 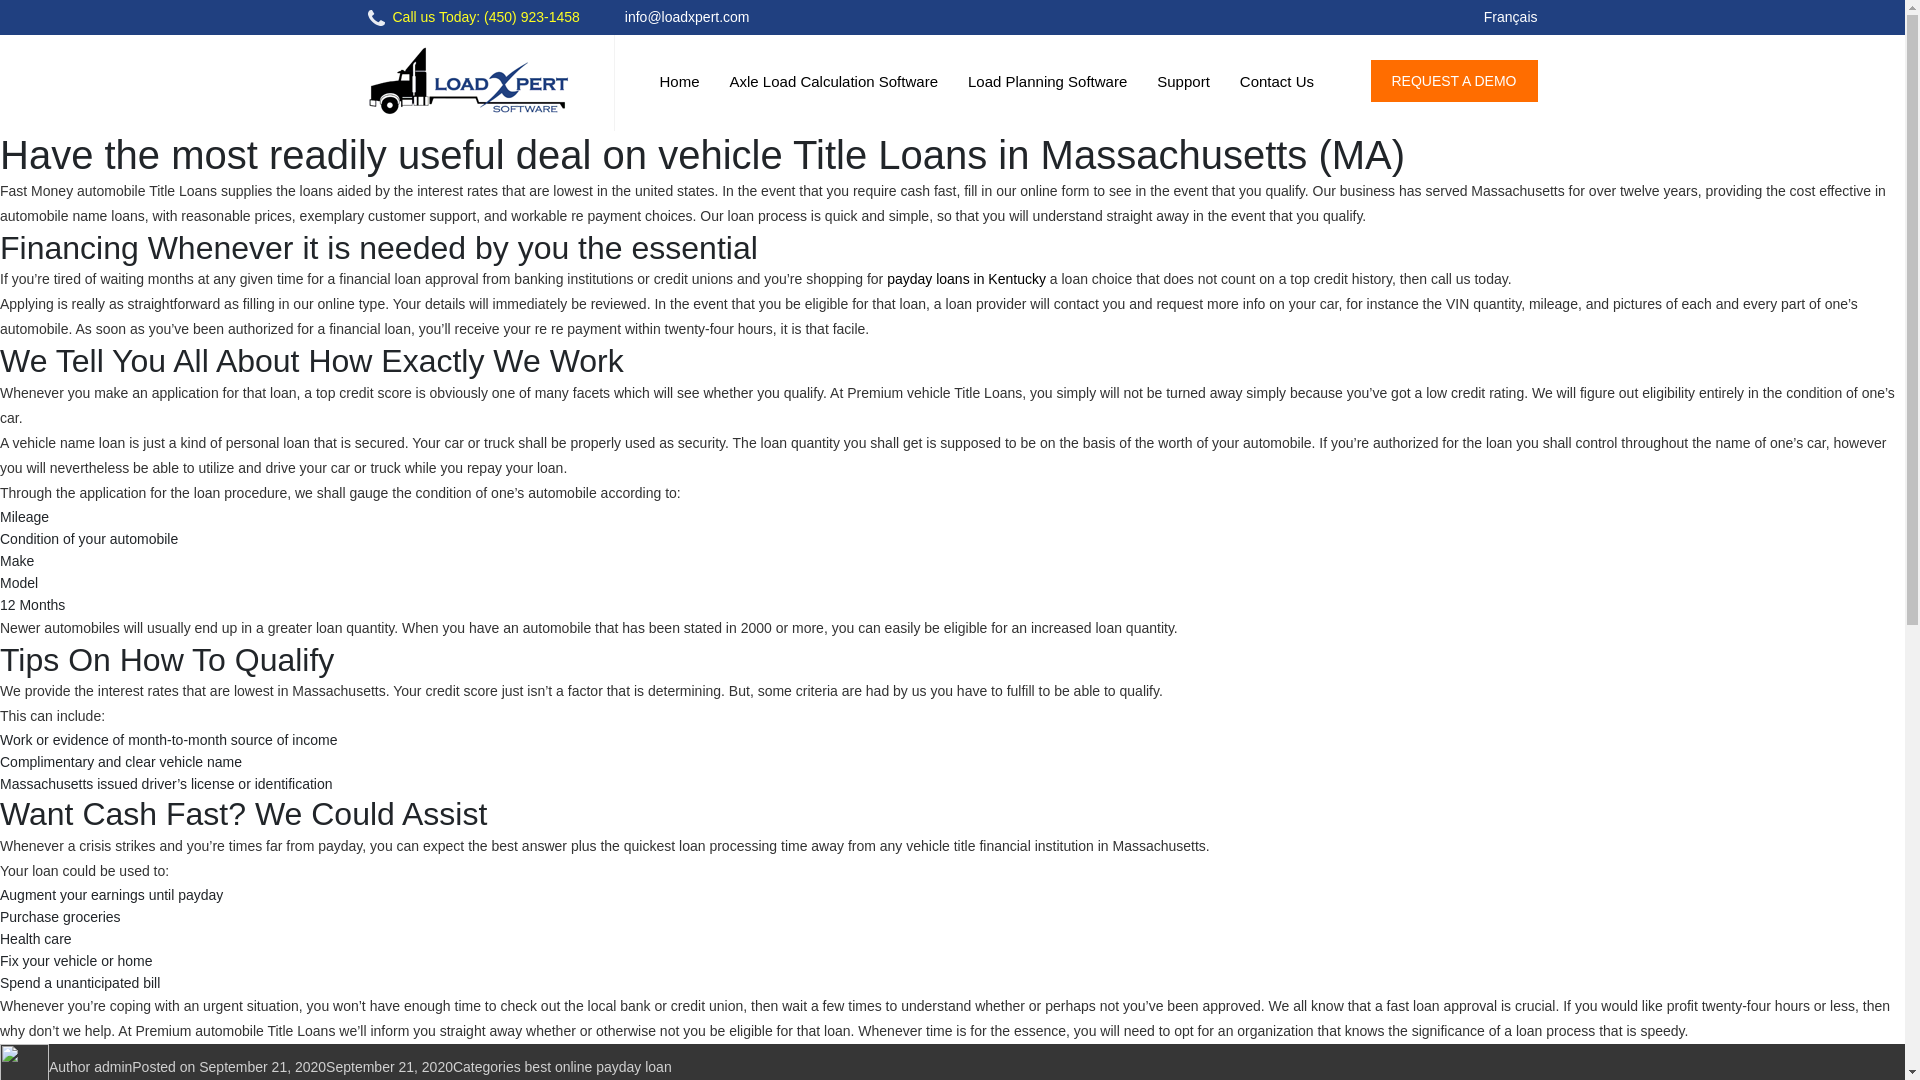 I want to click on September 21, 2020September 21, 2020, so click(x=326, y=1066).